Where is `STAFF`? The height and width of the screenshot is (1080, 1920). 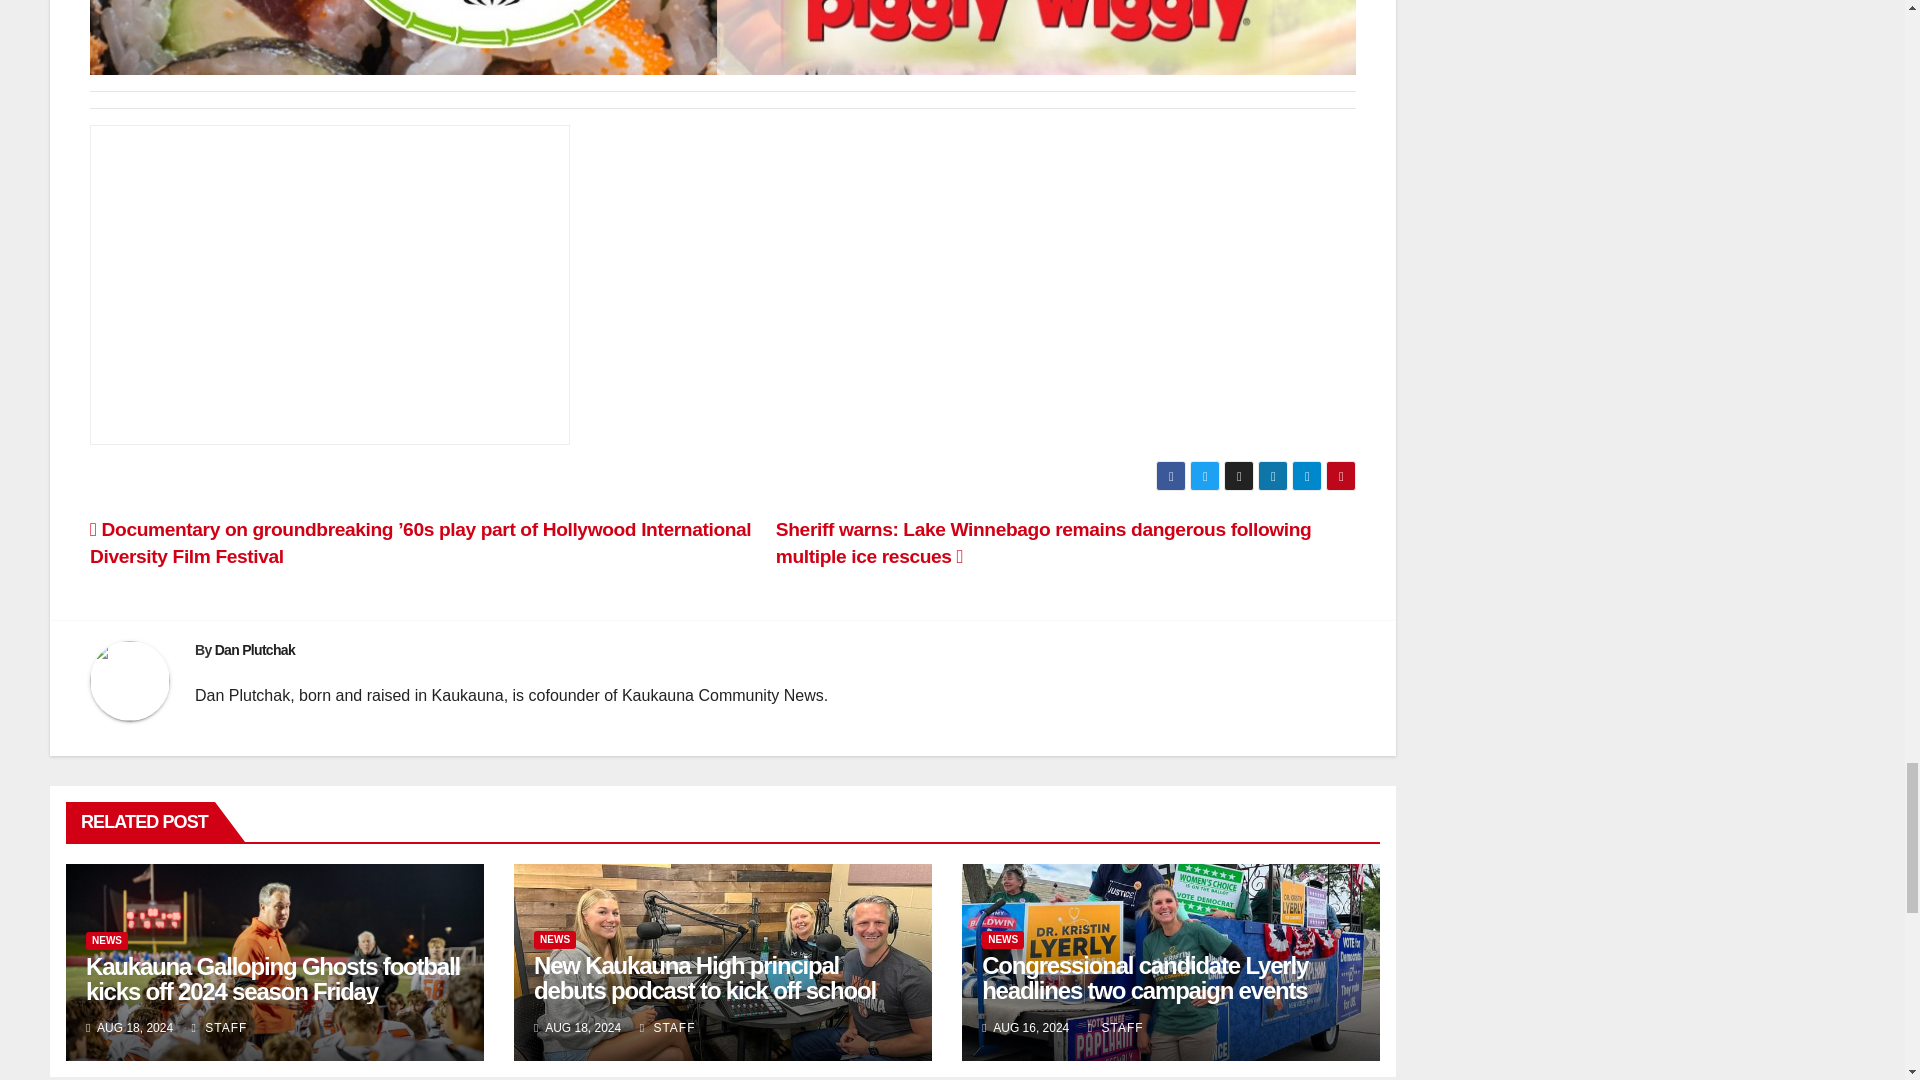 STAFF is located at coordinates (667, 1027).